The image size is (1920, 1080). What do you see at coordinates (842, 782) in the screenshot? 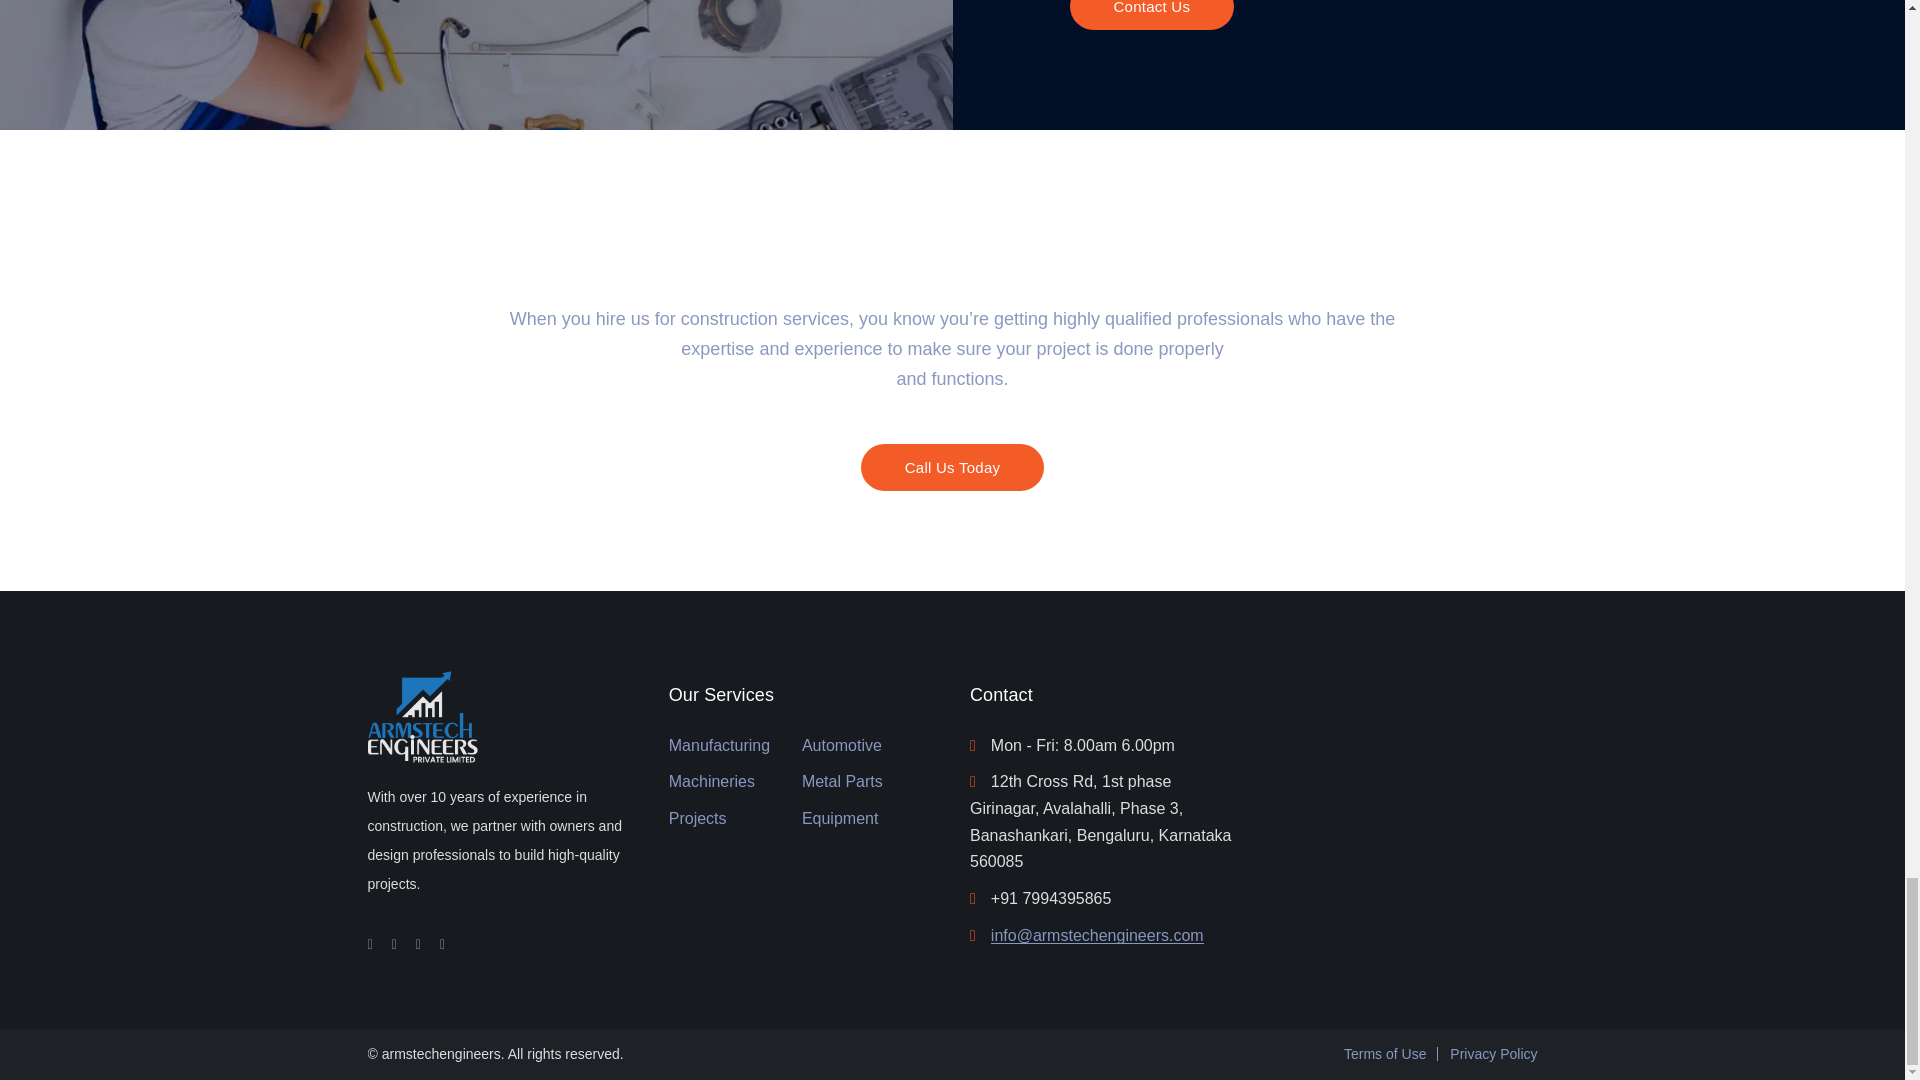
I see `Metal Parts` at bounding box center [842, 782].